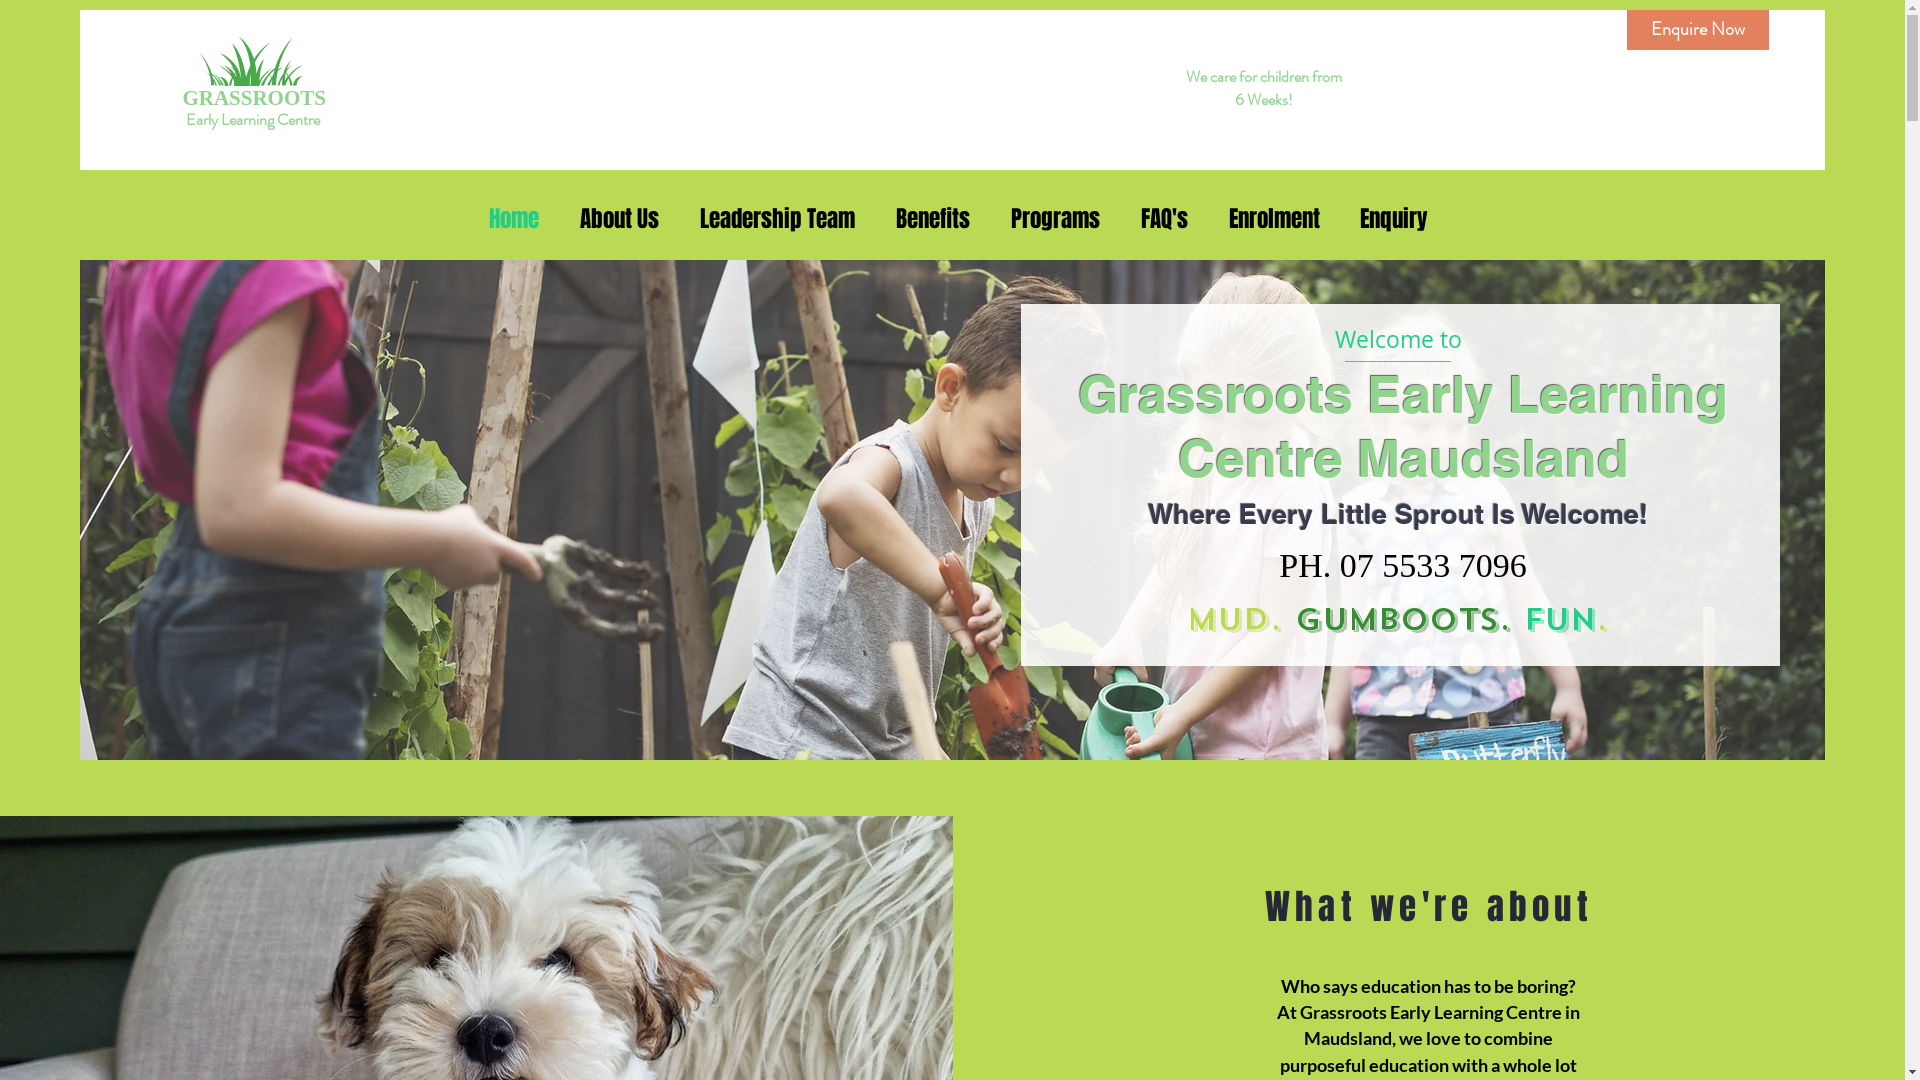 The width and height of the screenshot is (1920, 1080). What do you see at coordinates (1158, 219) in the screenshot?
I see `FAQ's` at bounding box center [1158, 219].